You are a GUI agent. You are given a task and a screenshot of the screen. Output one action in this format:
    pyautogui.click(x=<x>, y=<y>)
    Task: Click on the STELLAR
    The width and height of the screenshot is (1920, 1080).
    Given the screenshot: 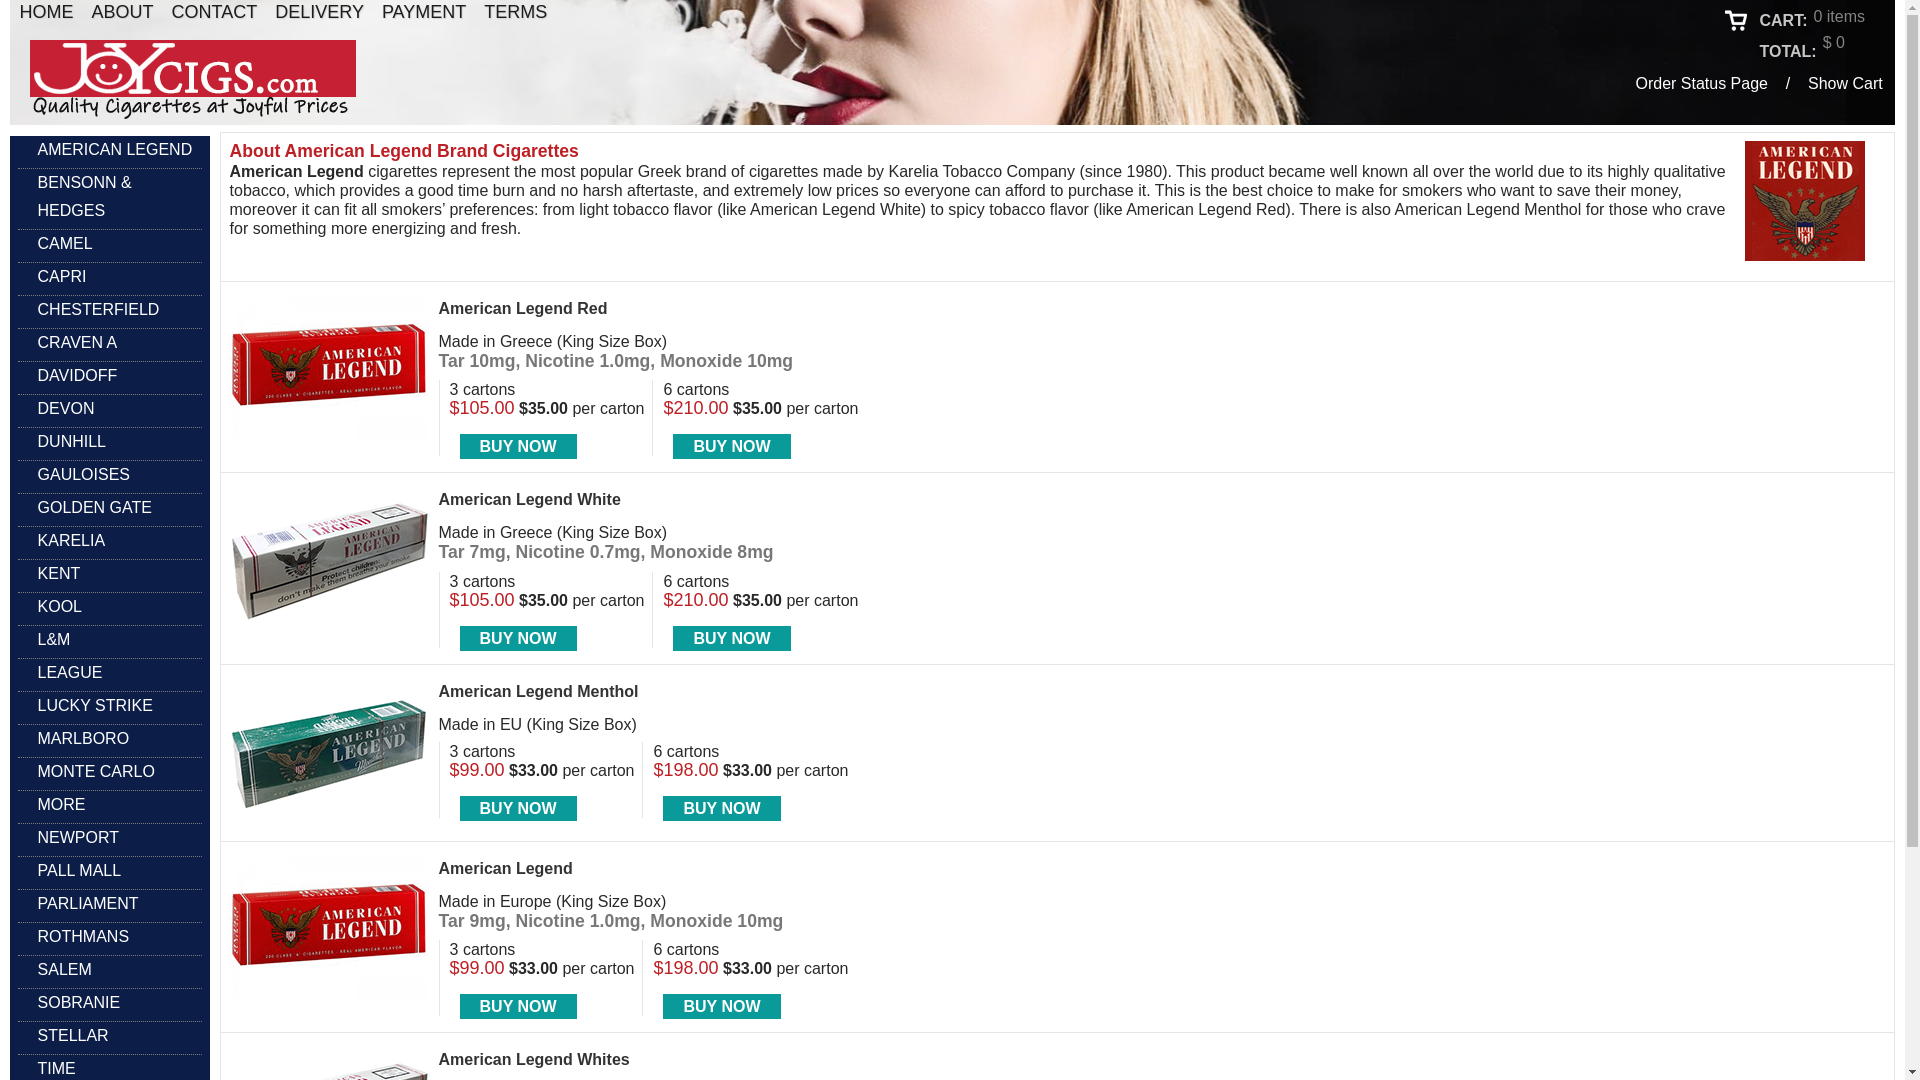 What is the action you would take?
    pyautogui.click(x=63, y=1035)
    